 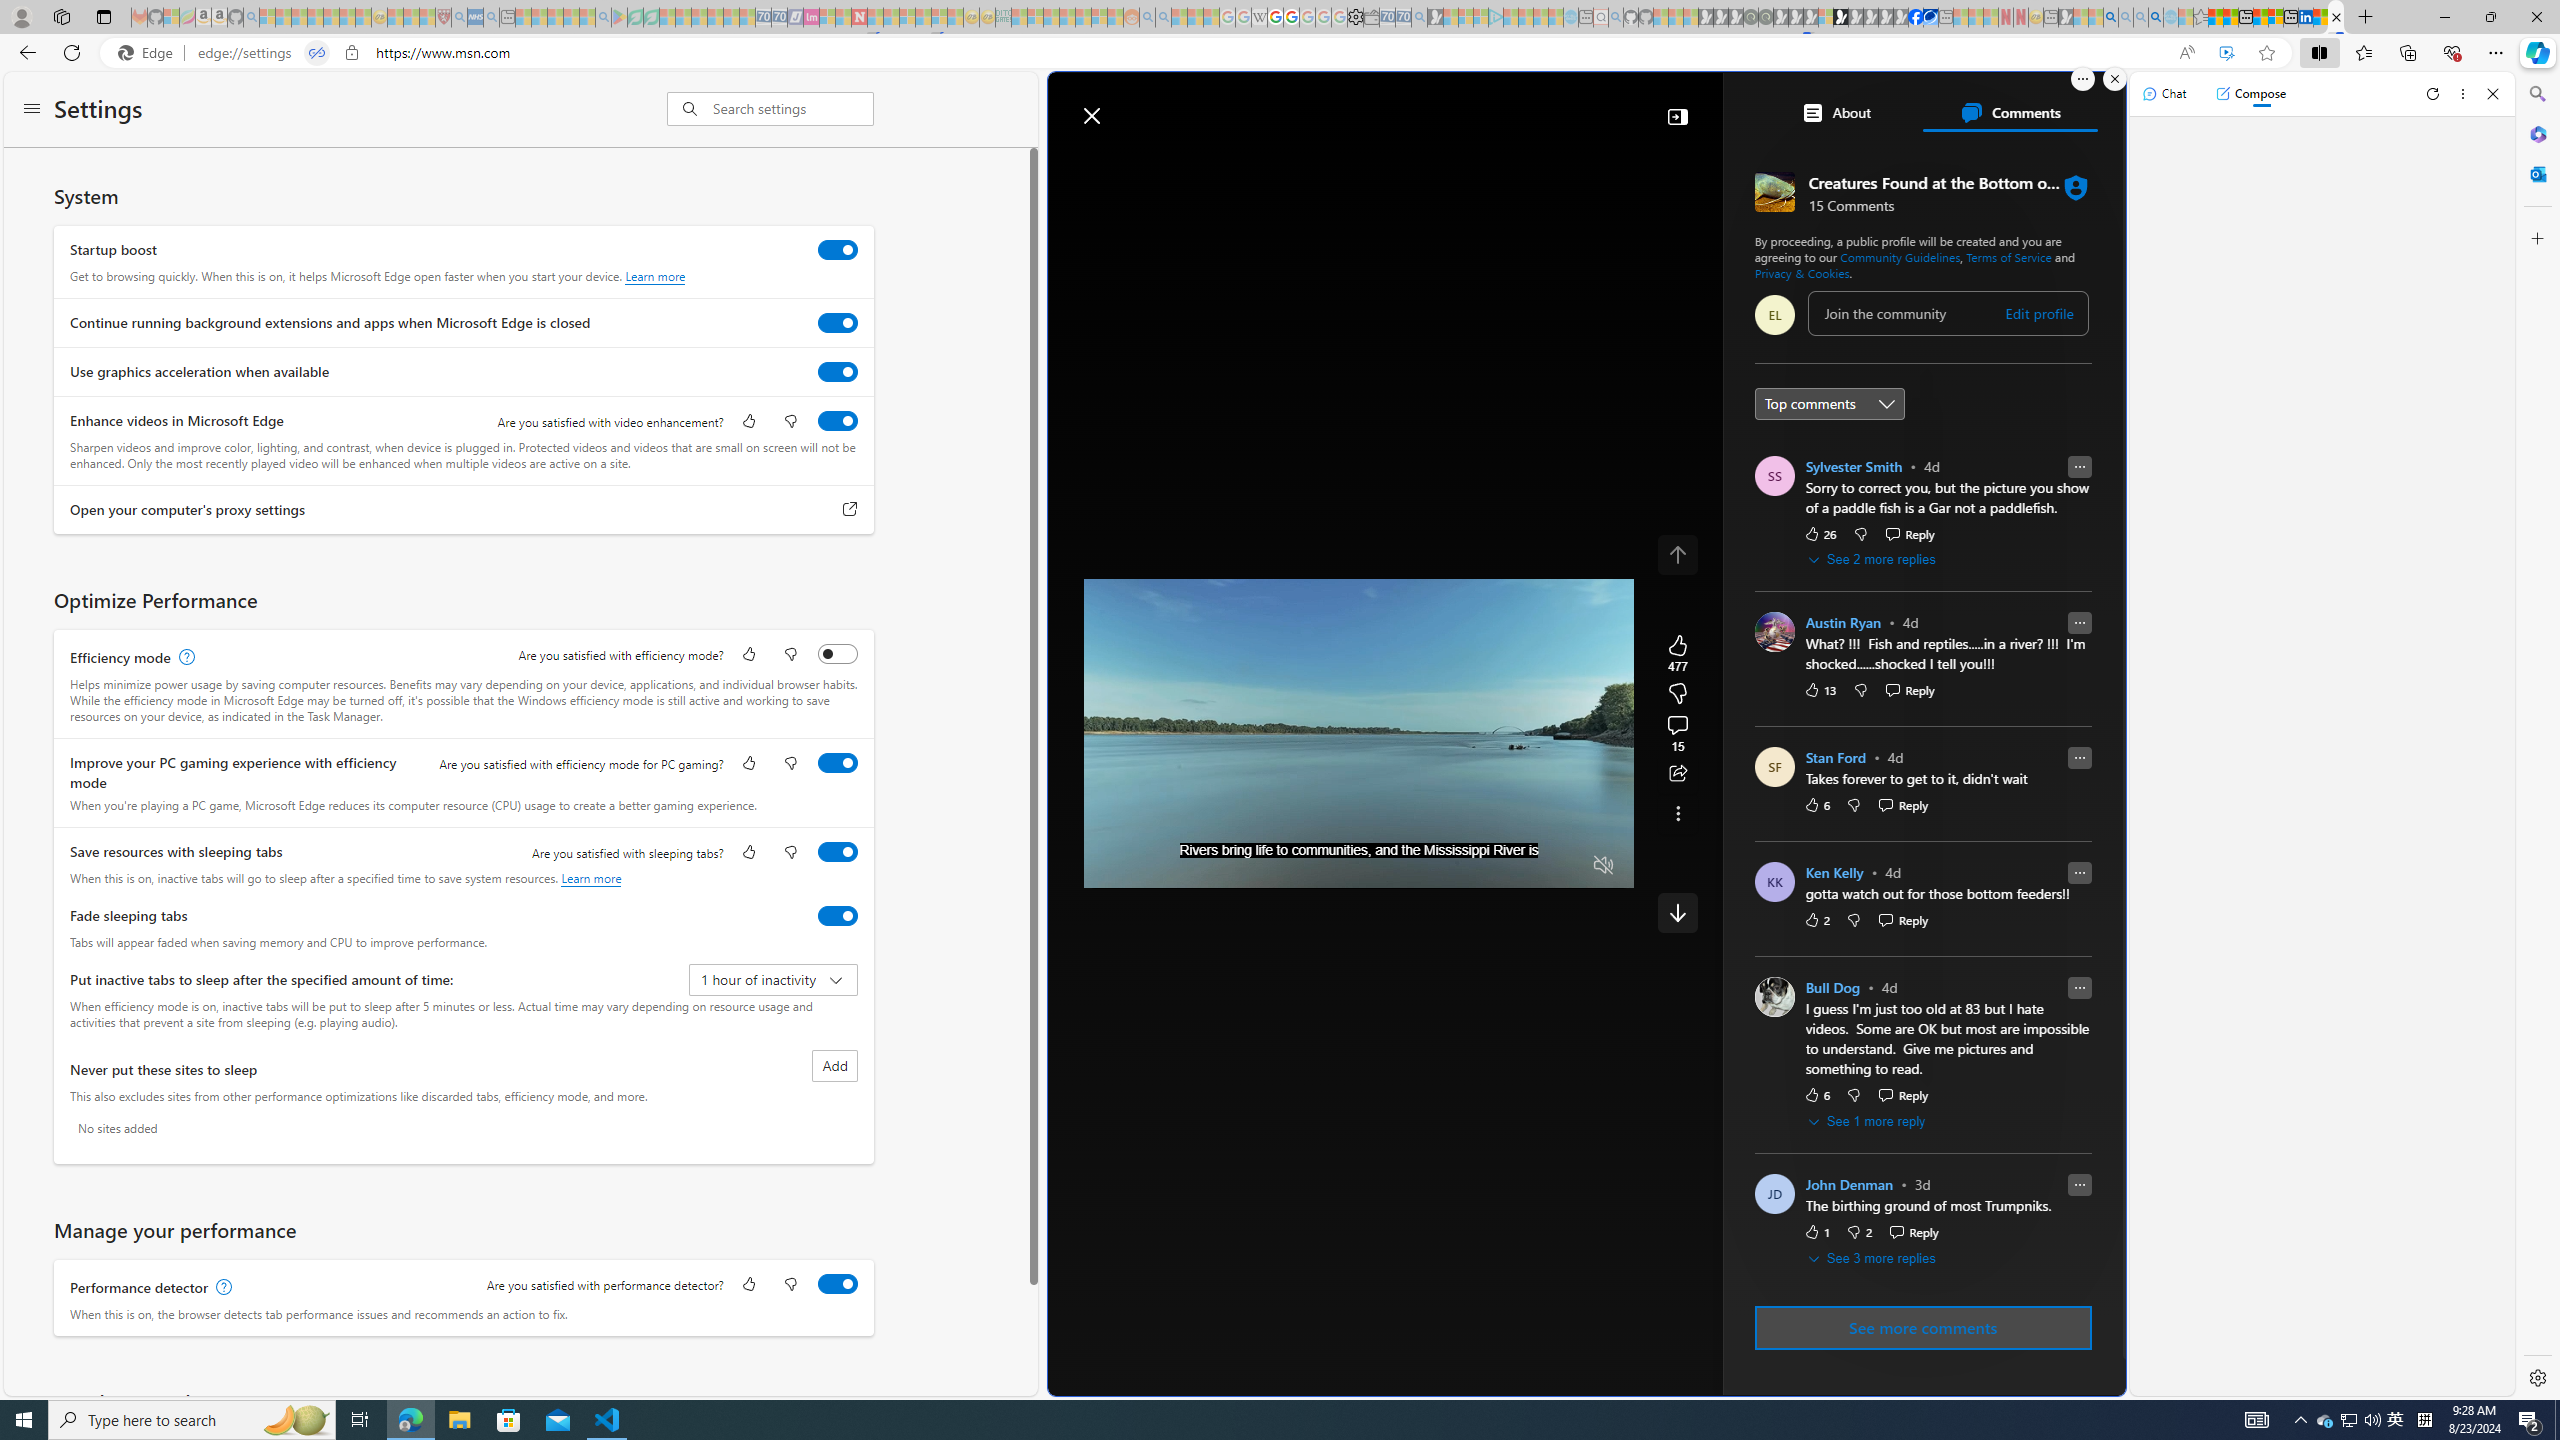 What do you see at coordinates (2066, 17) in the screenshot?
I see `MSN - Sleeping` at bounding box center [2066, 17].